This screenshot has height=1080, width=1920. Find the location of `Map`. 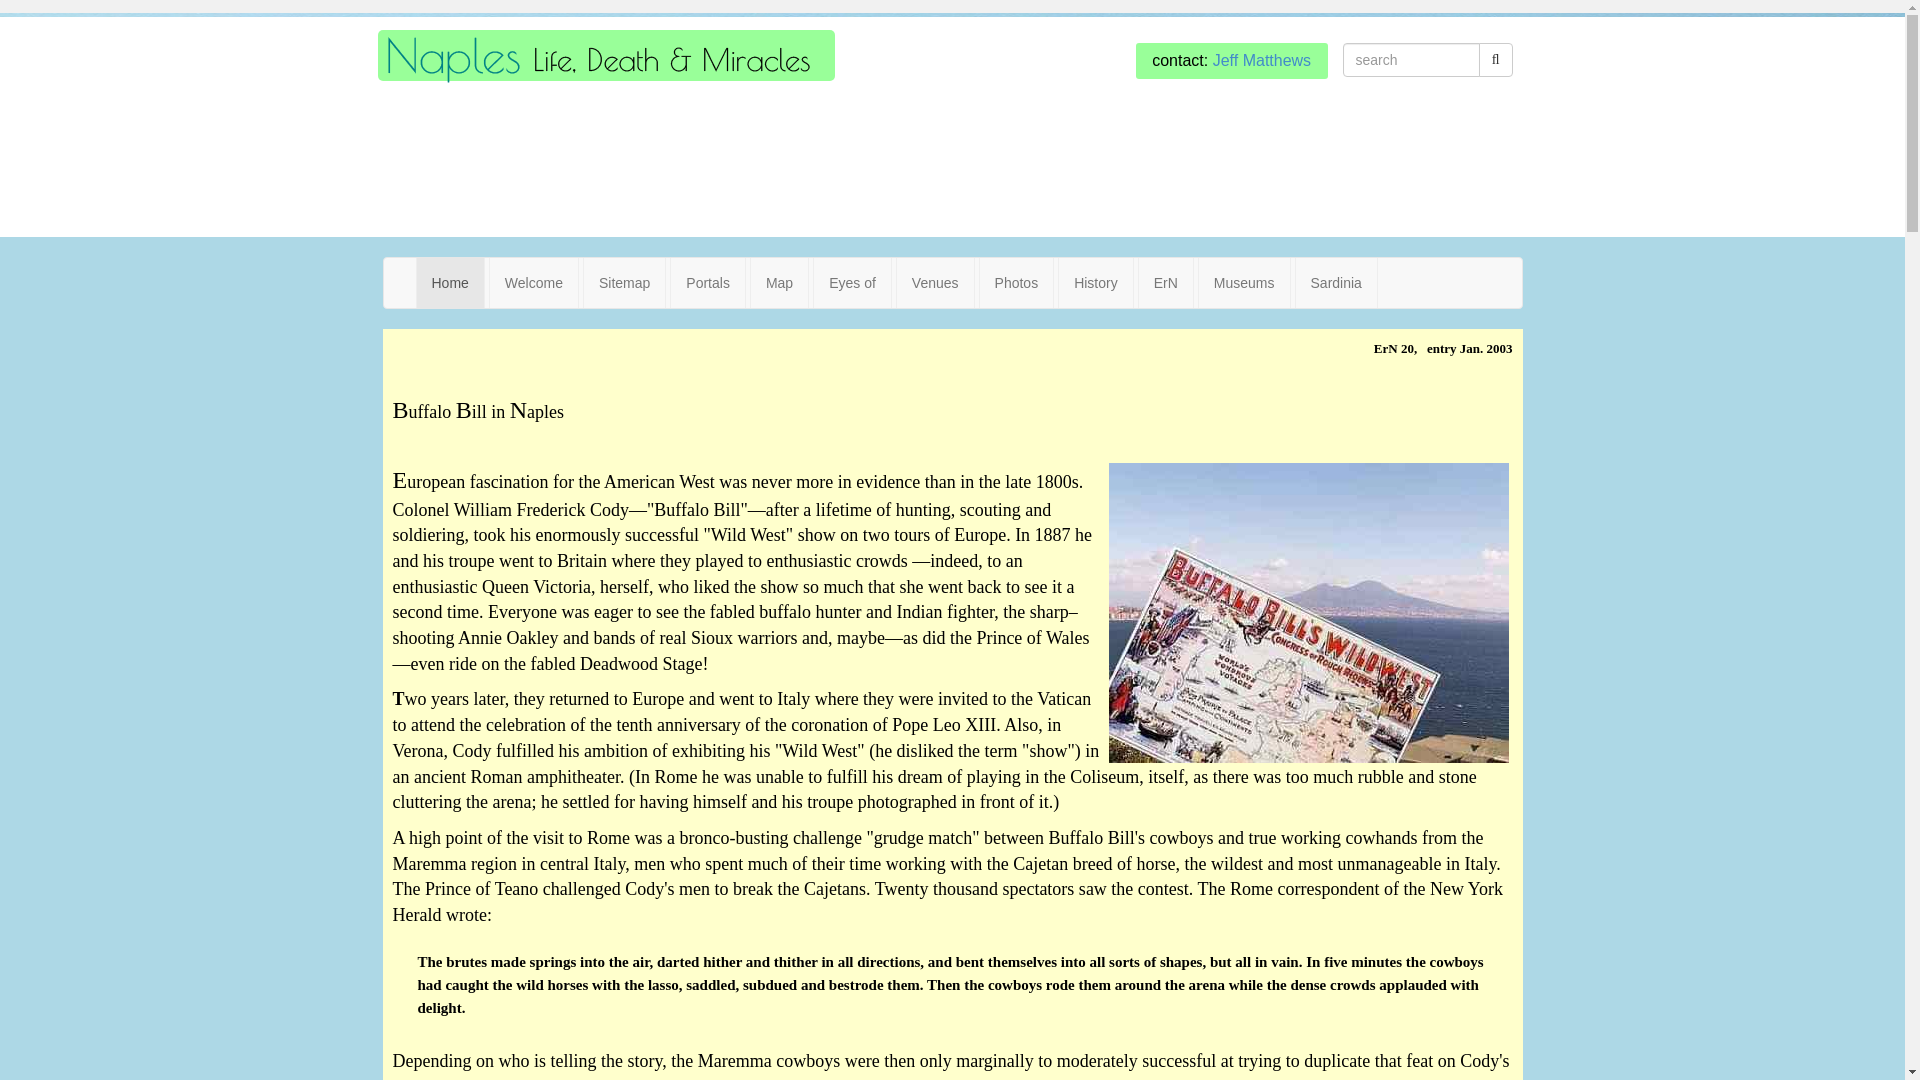

Map is located at coordinates (779, 282).